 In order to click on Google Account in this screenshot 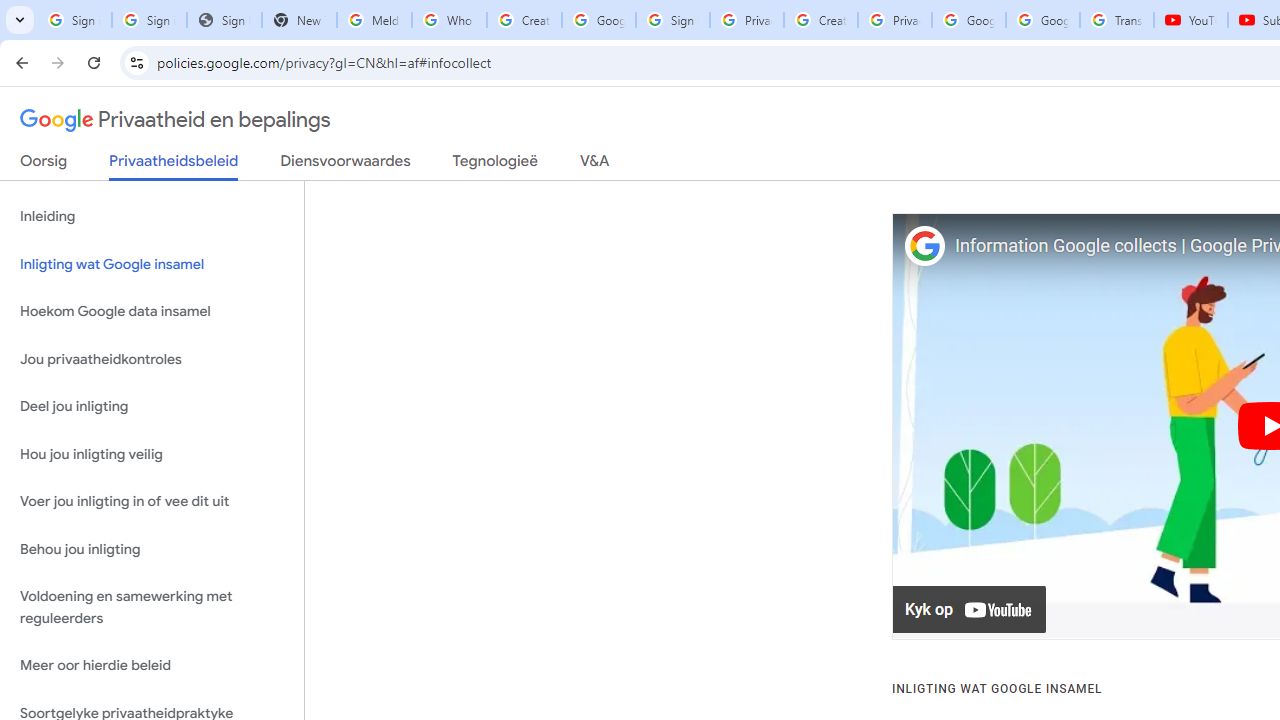, I will do `click(1043, 20)`.